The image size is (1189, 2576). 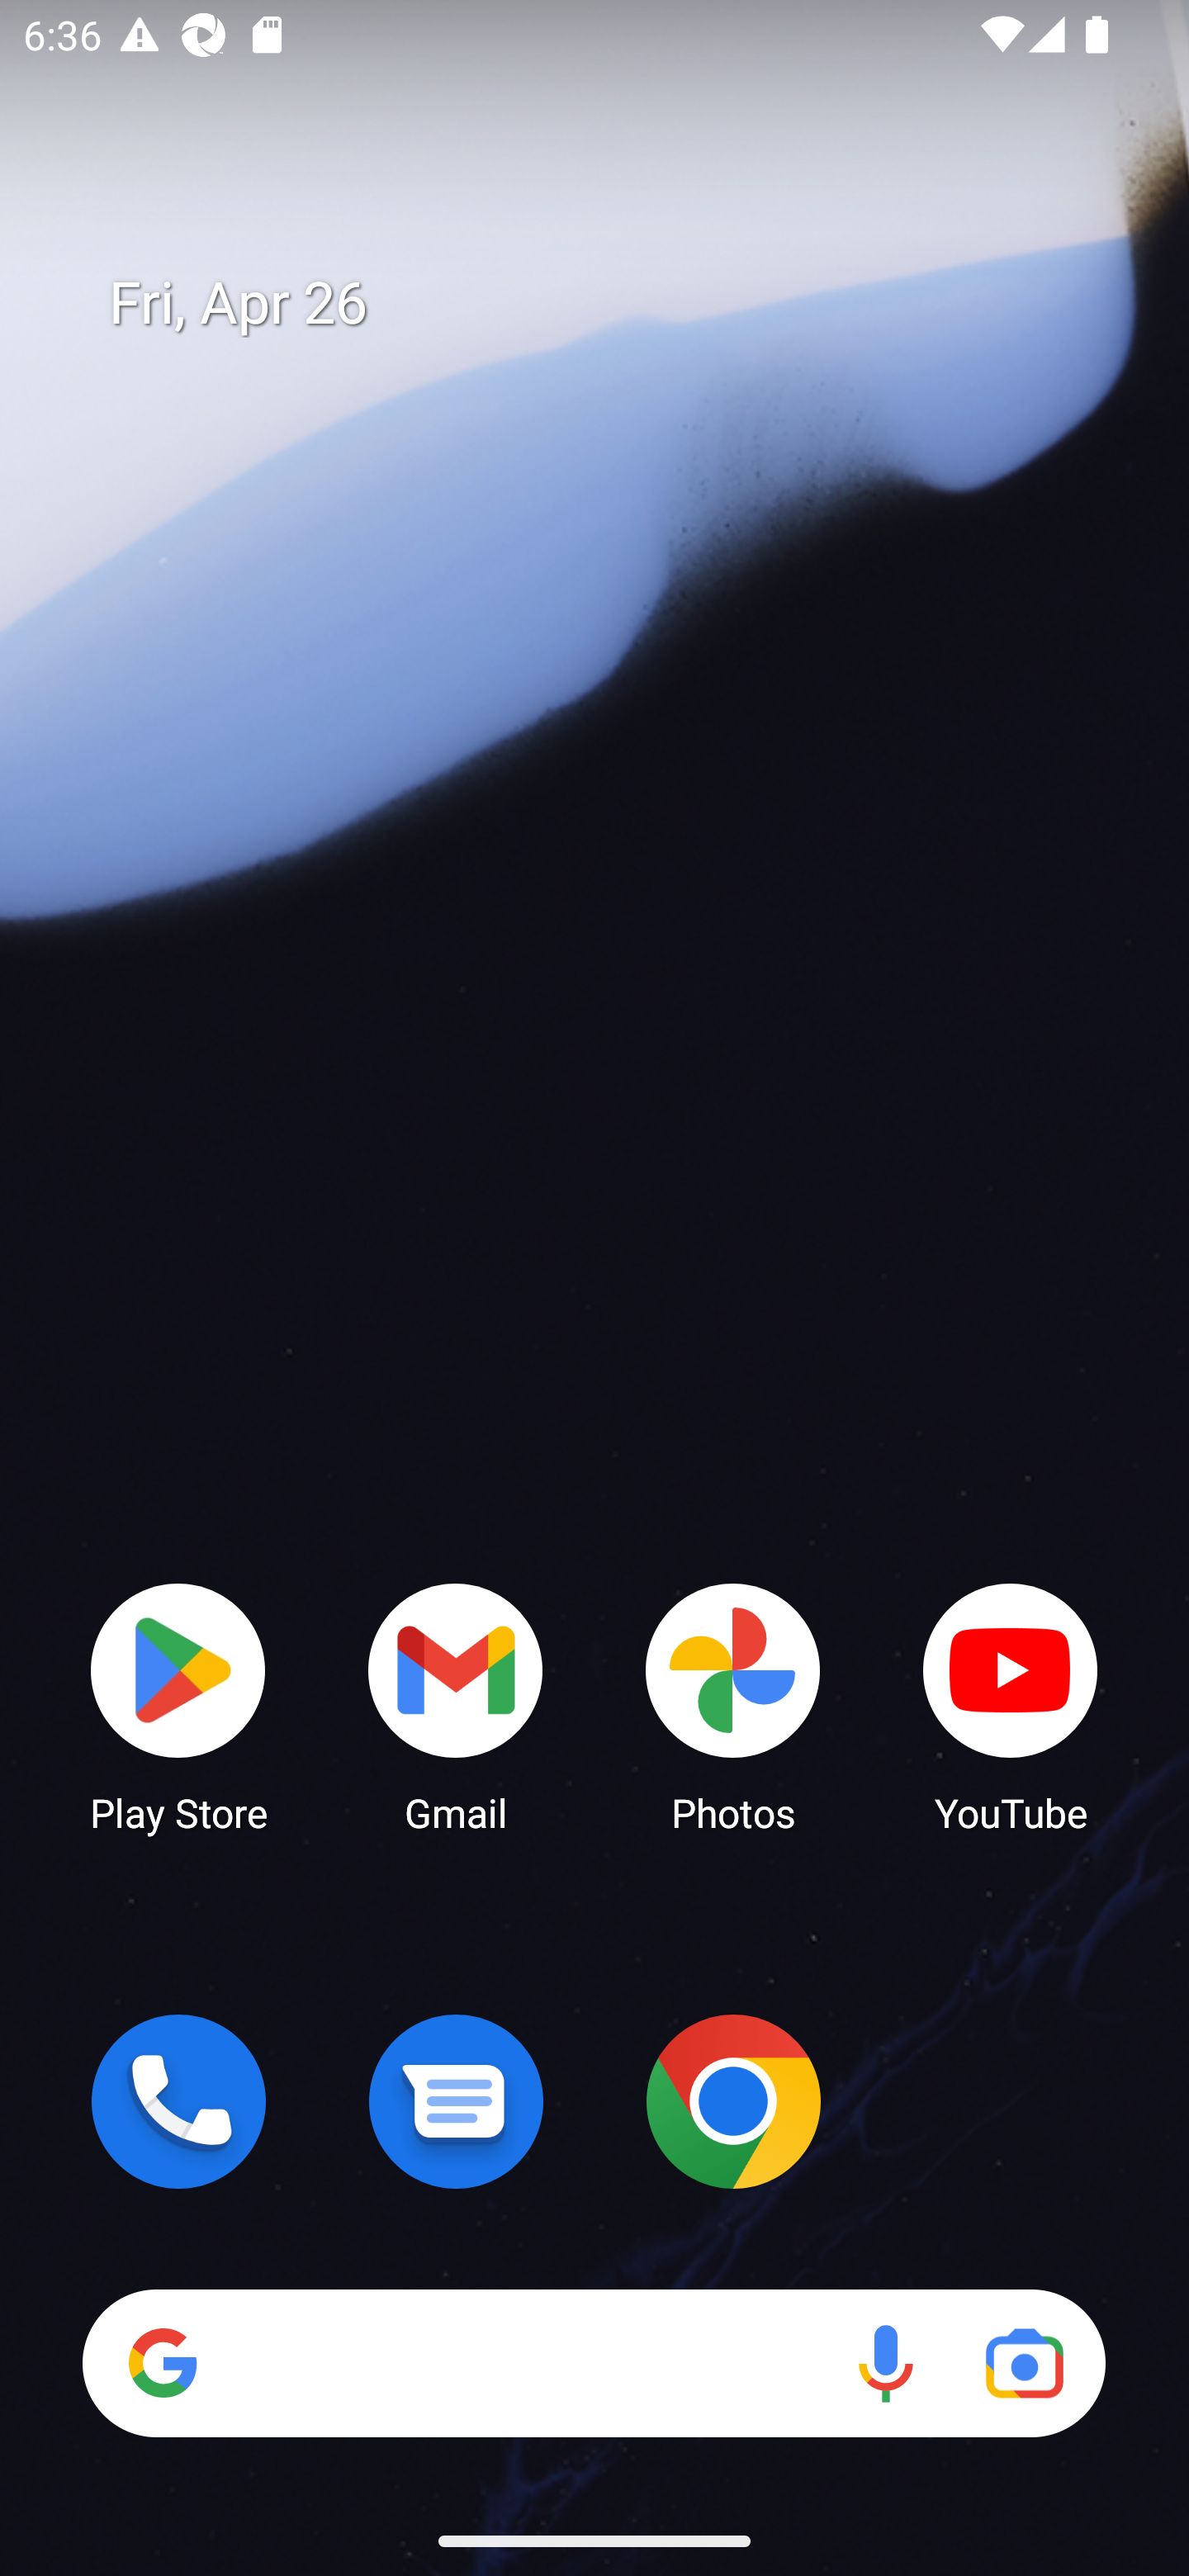 I want to click on Voice search, so click(x=885, y=2363).